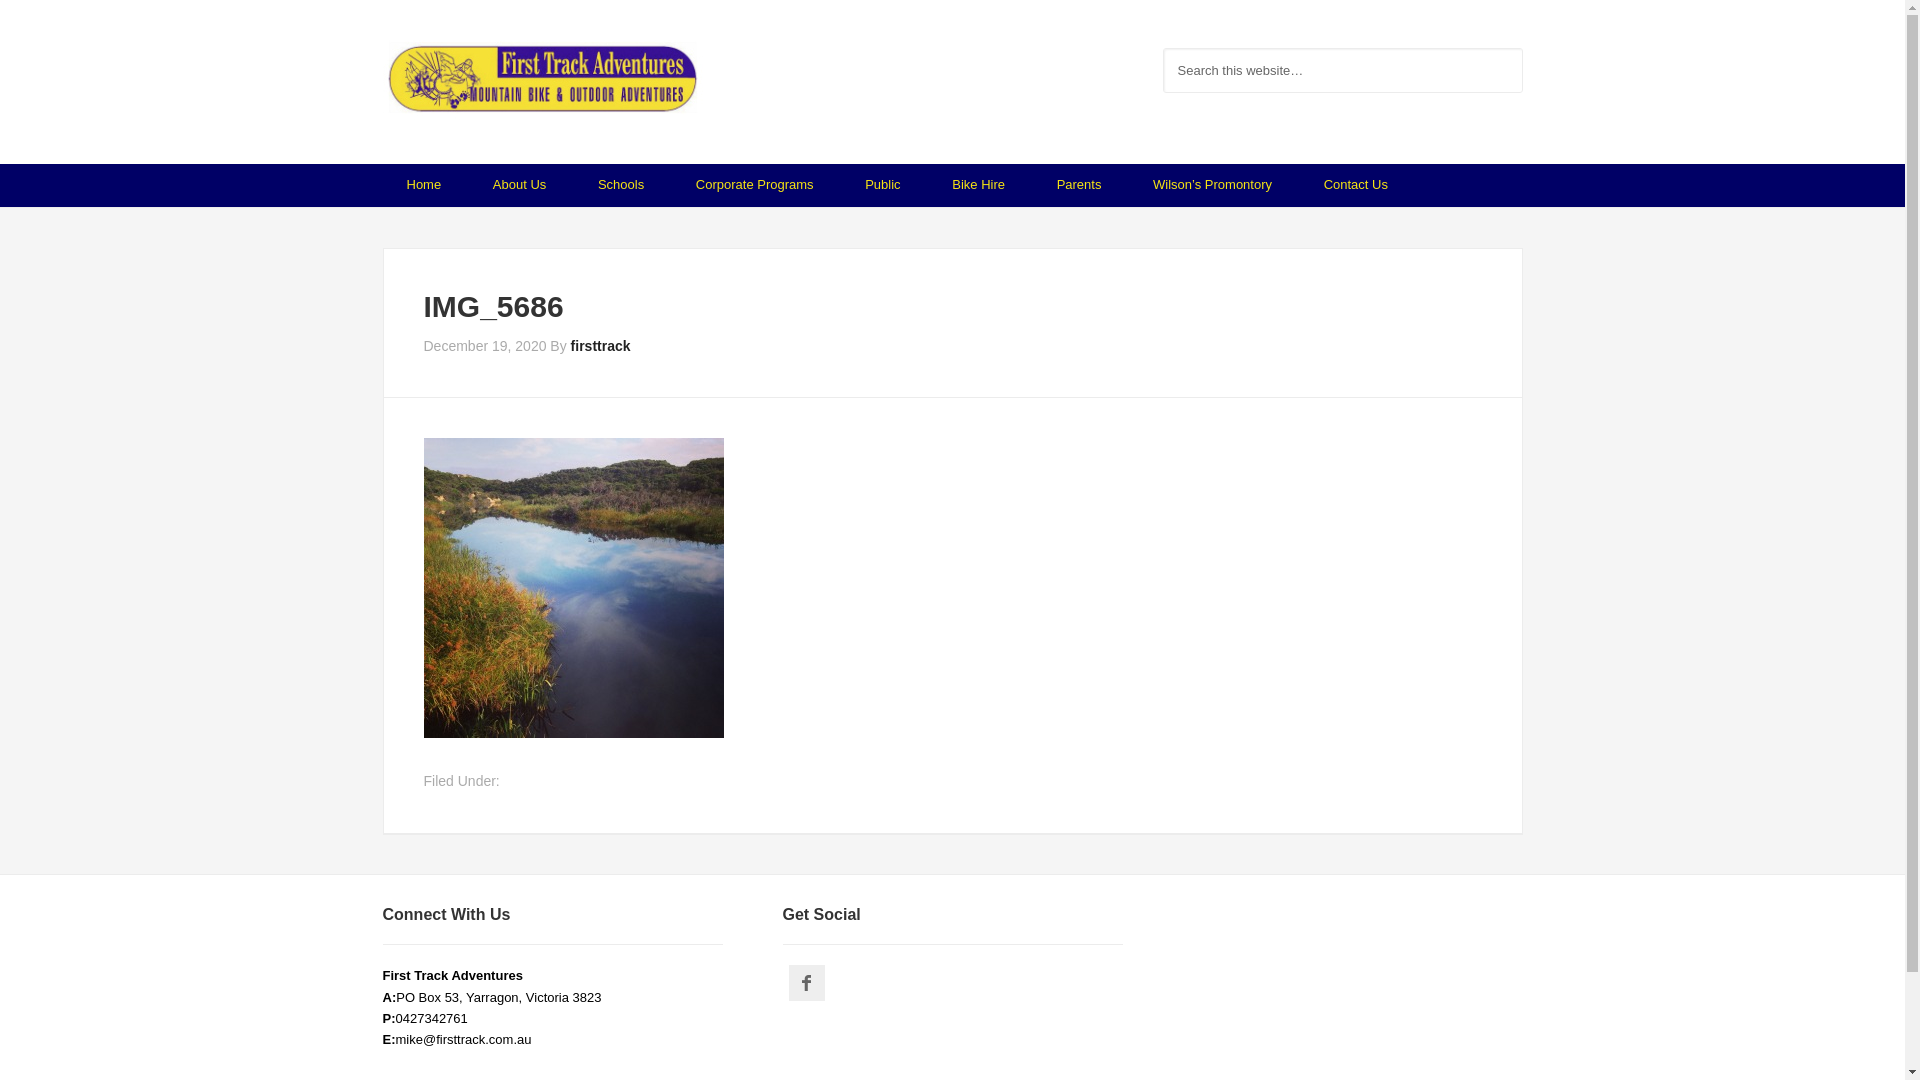 The height and width of the screenshot is (1080, 1920). What do you see at coordinates (424, 186) in the screenshot?
I see `Home` at bounding box center [424, 186].